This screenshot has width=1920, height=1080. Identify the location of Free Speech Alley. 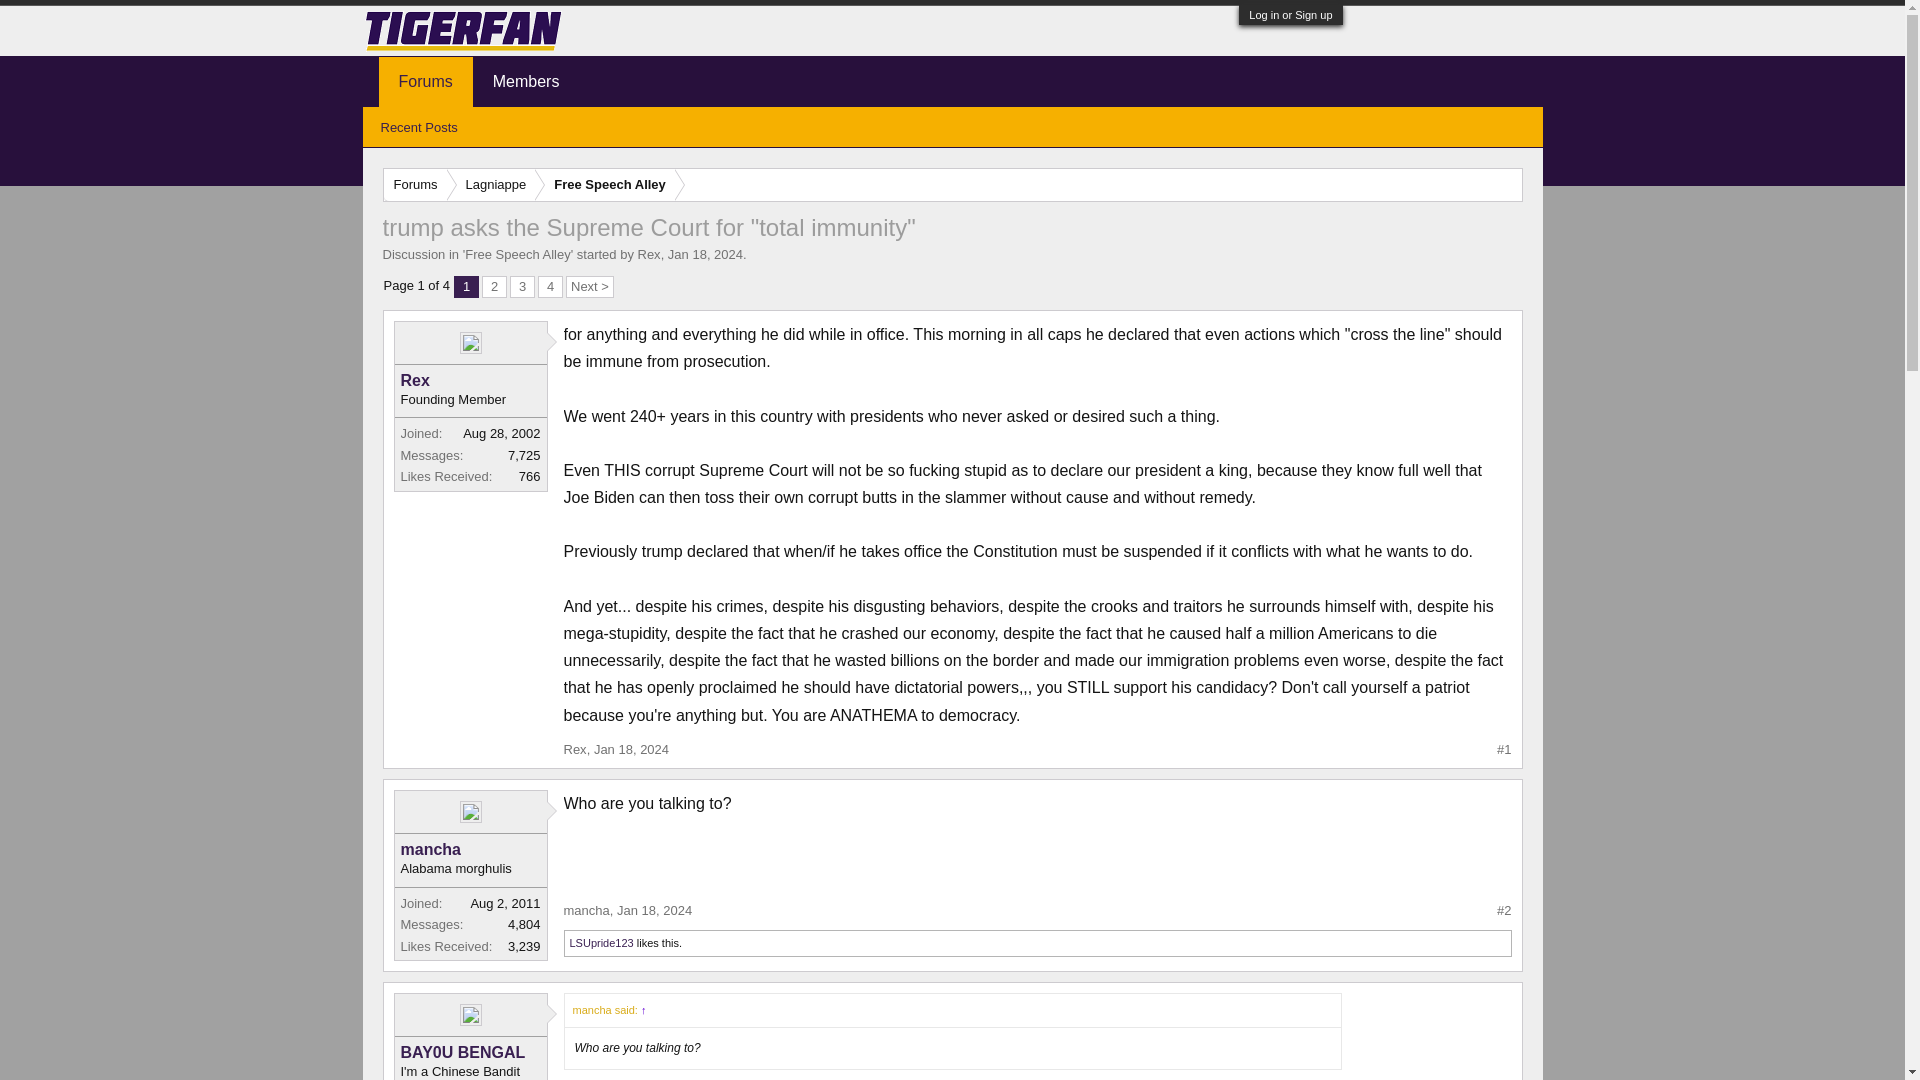
(517, 254).